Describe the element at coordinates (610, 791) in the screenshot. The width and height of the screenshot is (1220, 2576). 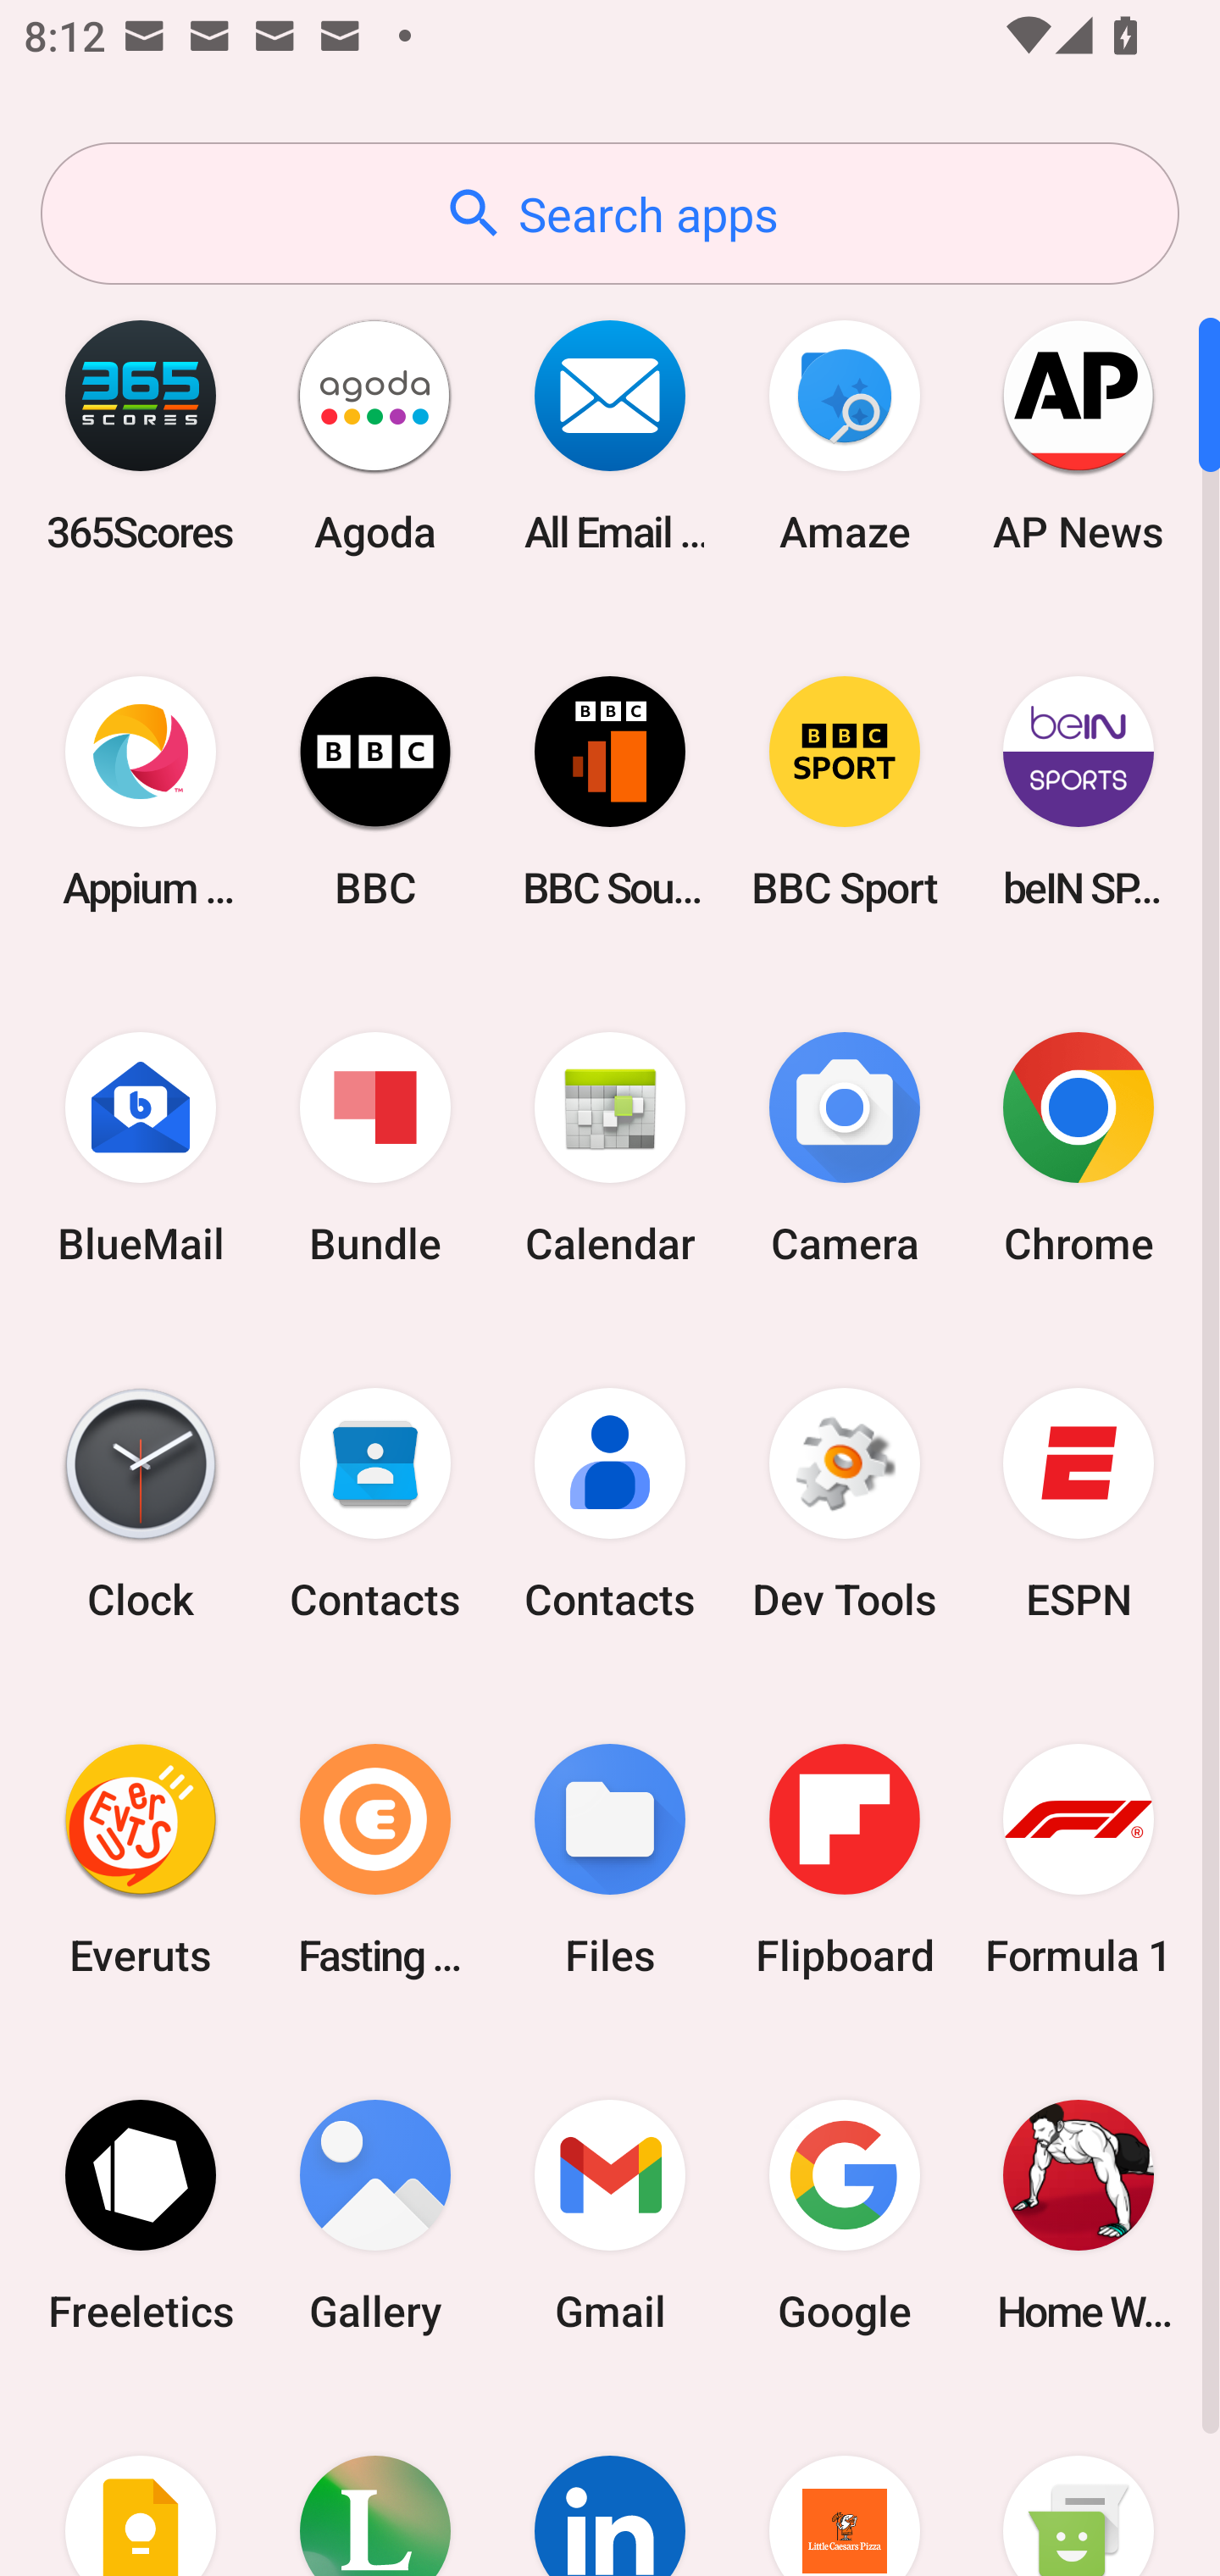
I see `BBC Sounds` at that location.